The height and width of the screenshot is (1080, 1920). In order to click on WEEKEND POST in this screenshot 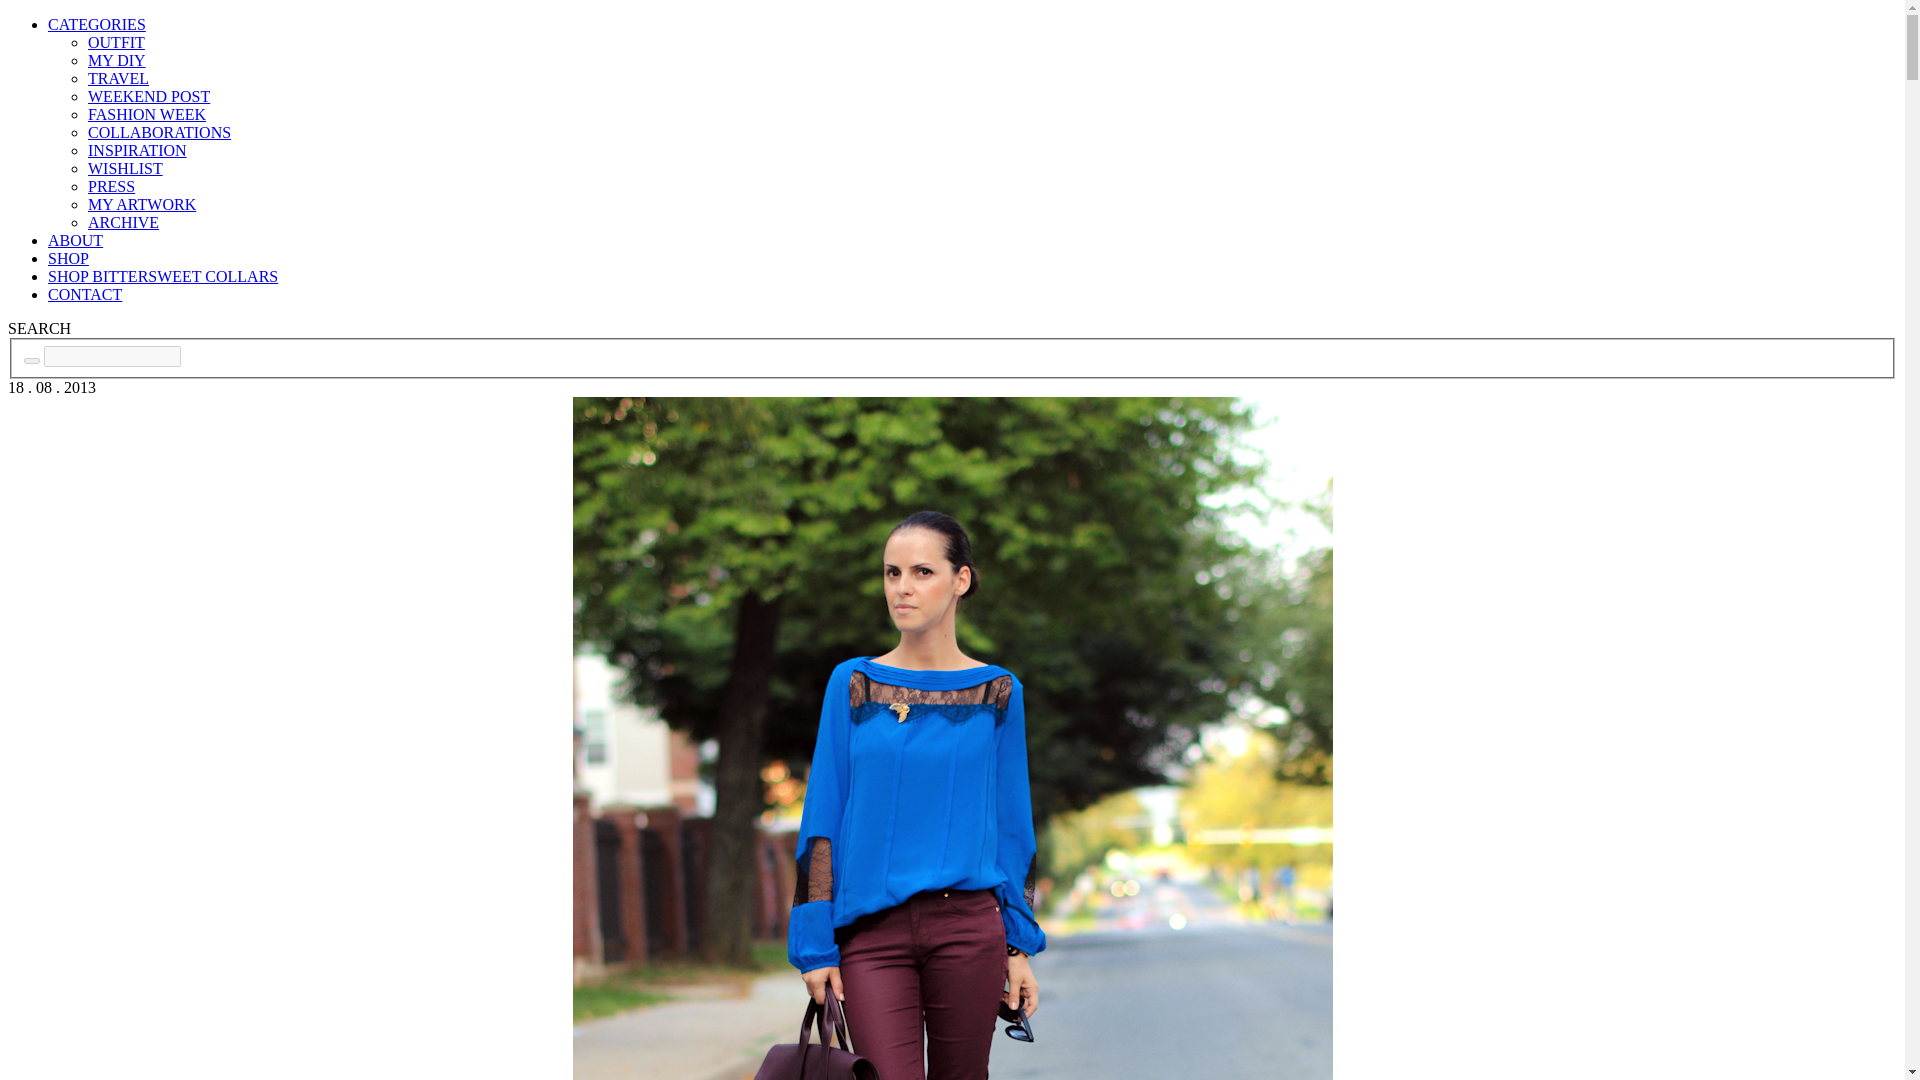, I will do `click(148, 96)`.